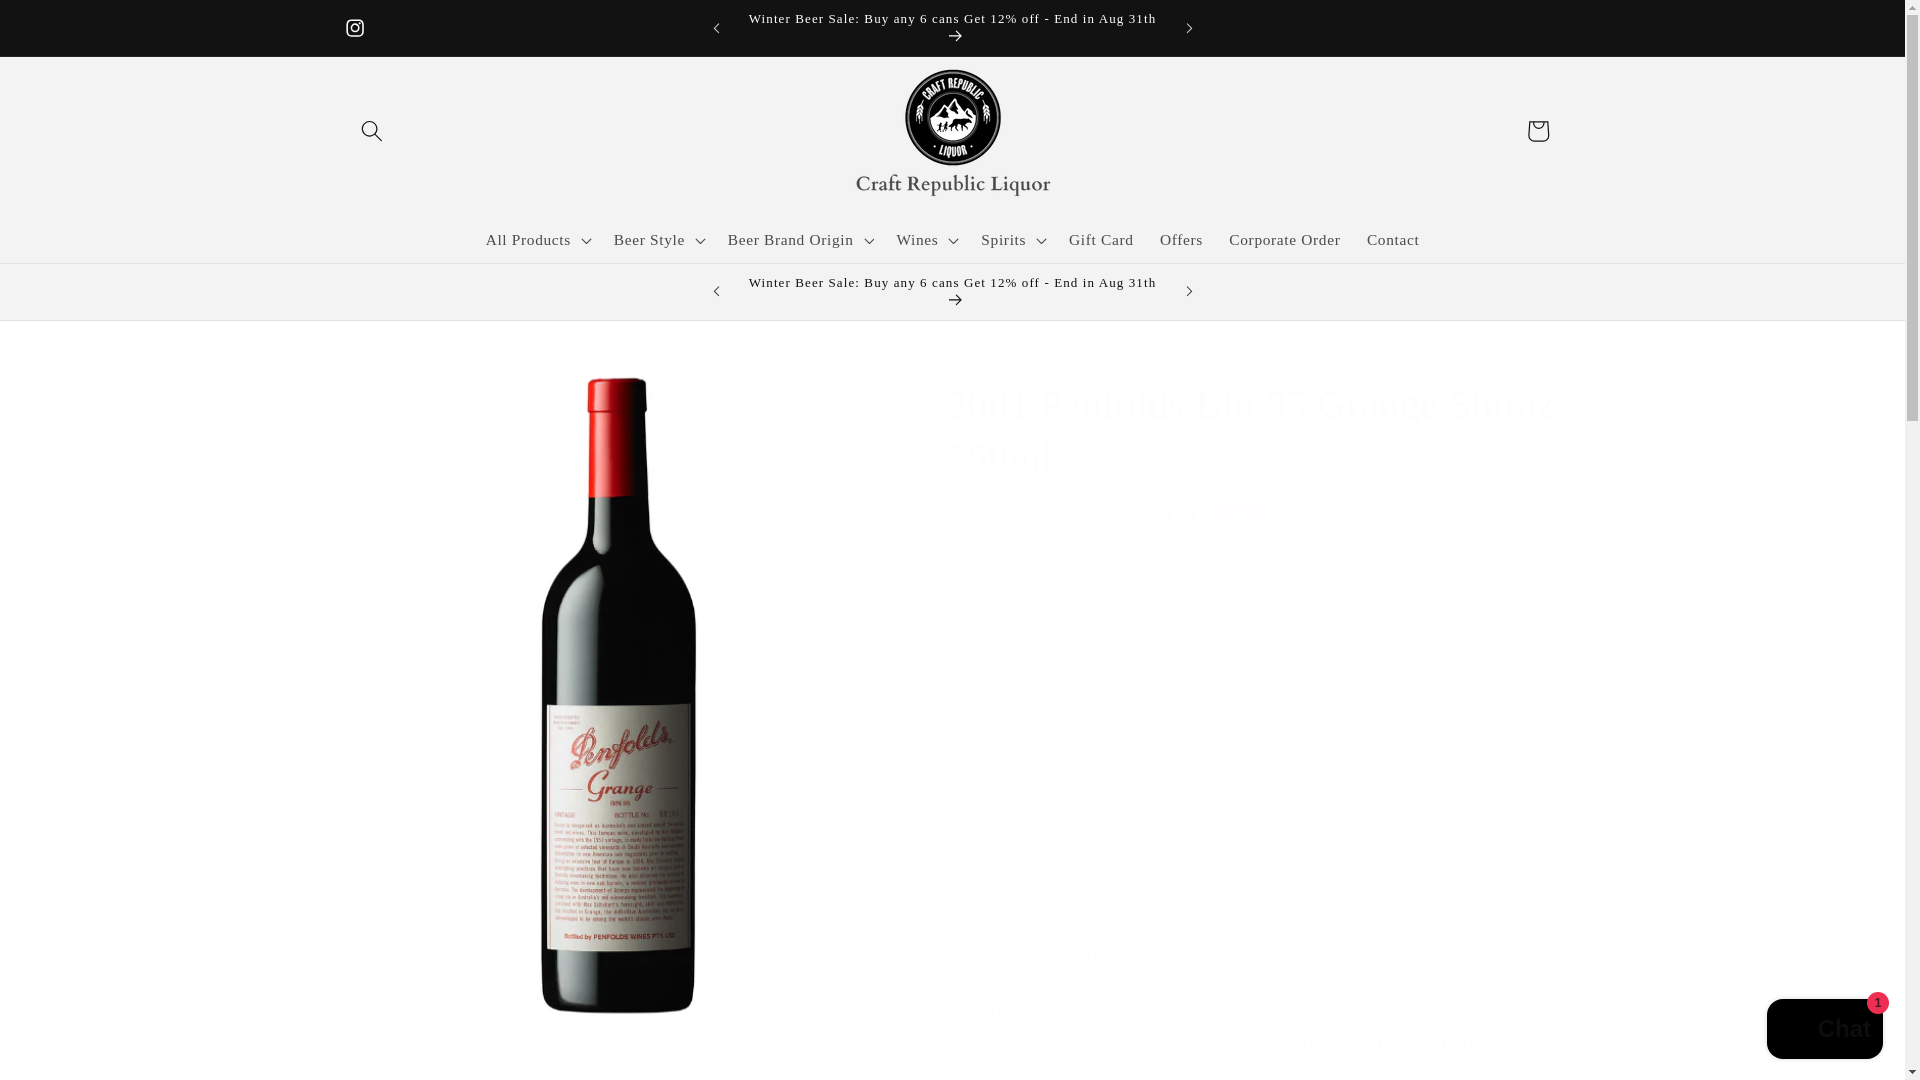  I want to click on Shopify online store chat, so click(1824, 1031).